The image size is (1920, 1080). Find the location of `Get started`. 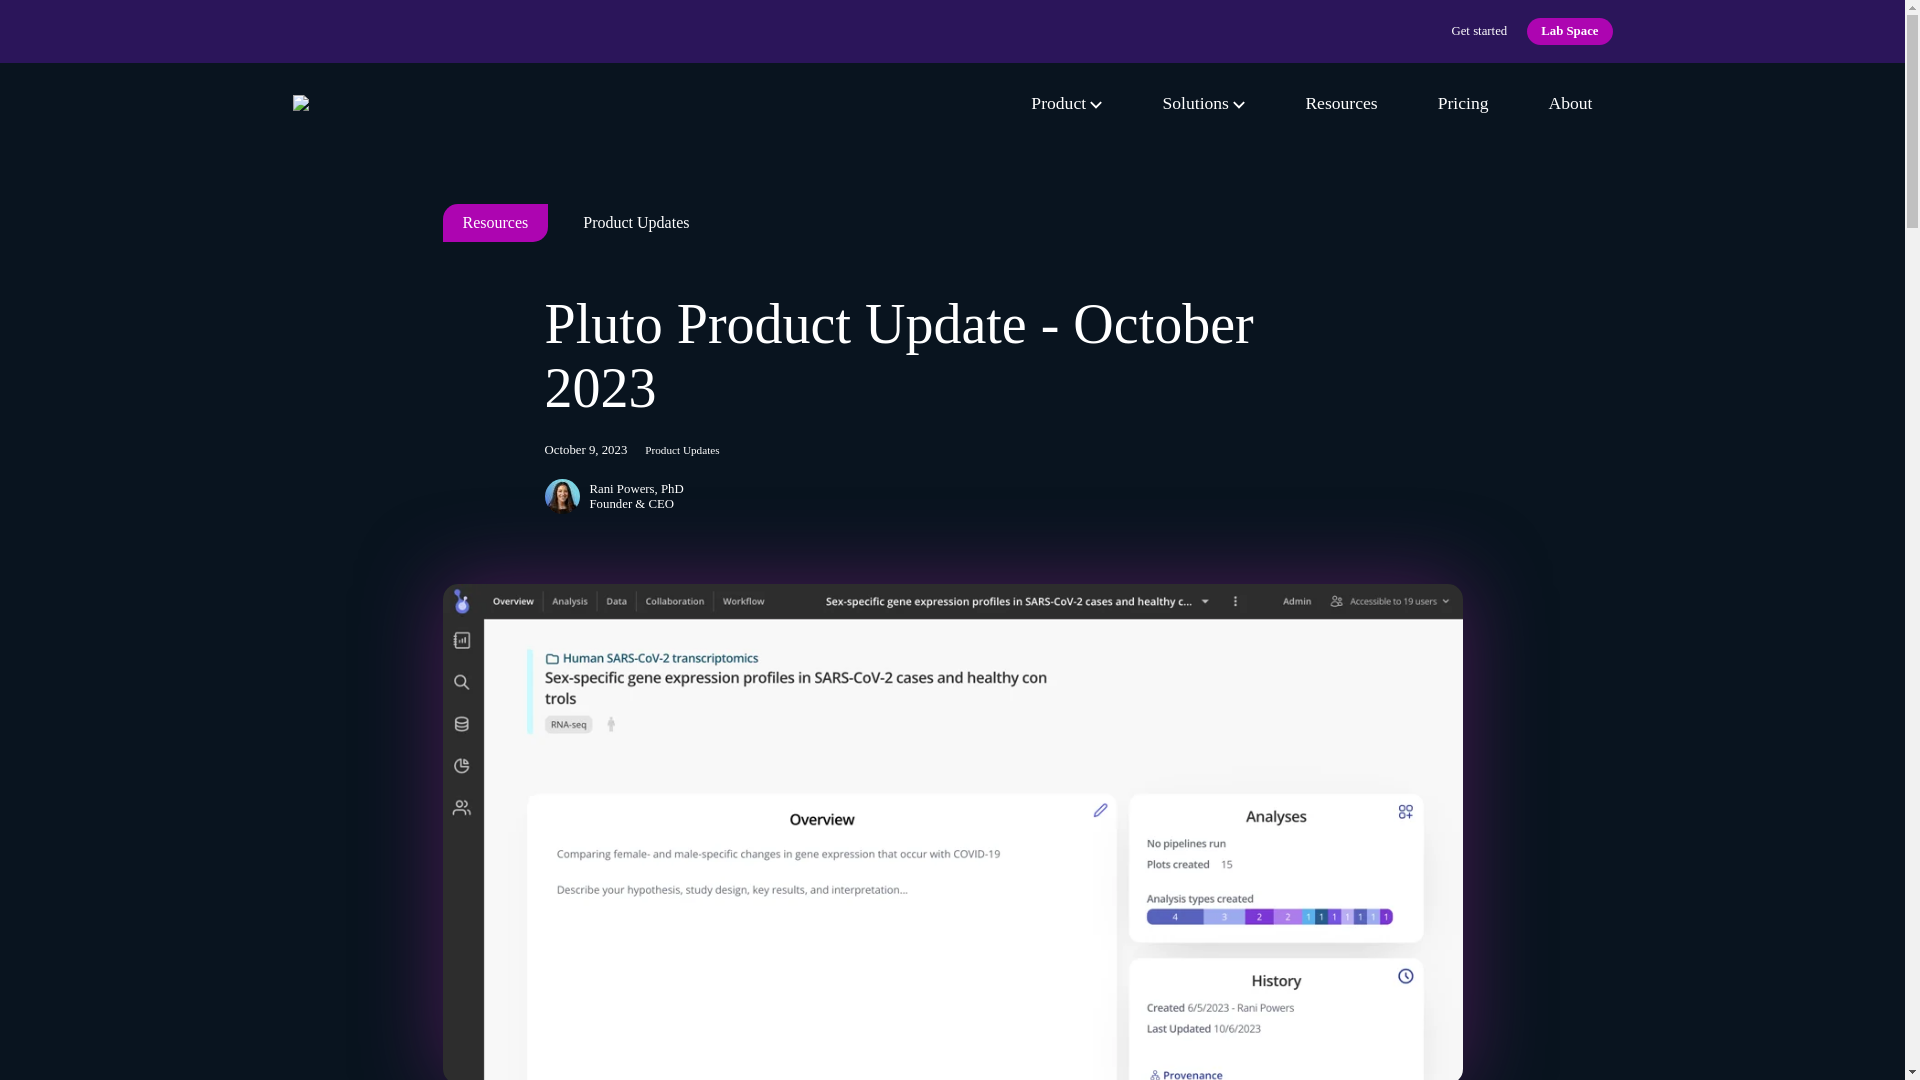

Get started is located at coordinates (1479, 30).